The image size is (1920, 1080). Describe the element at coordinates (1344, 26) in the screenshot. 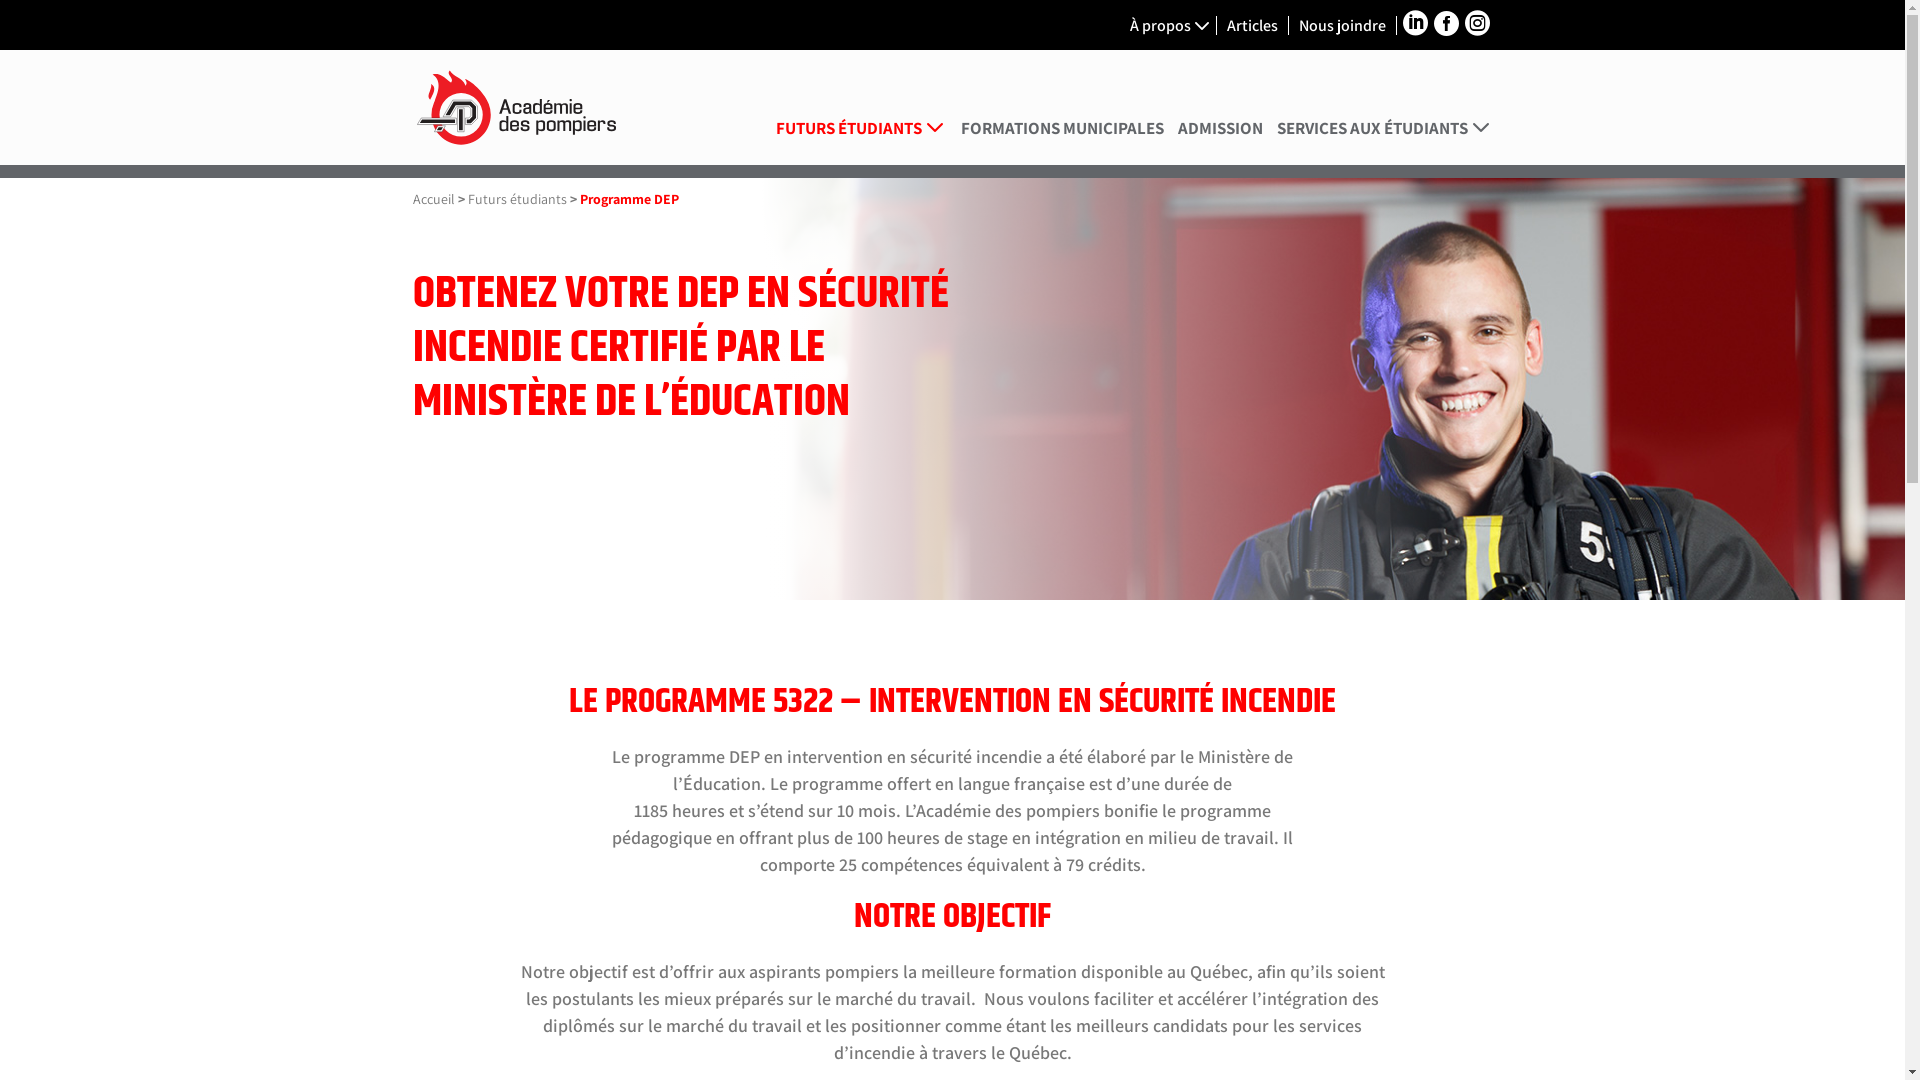

I see `Nous joindre` at that location.